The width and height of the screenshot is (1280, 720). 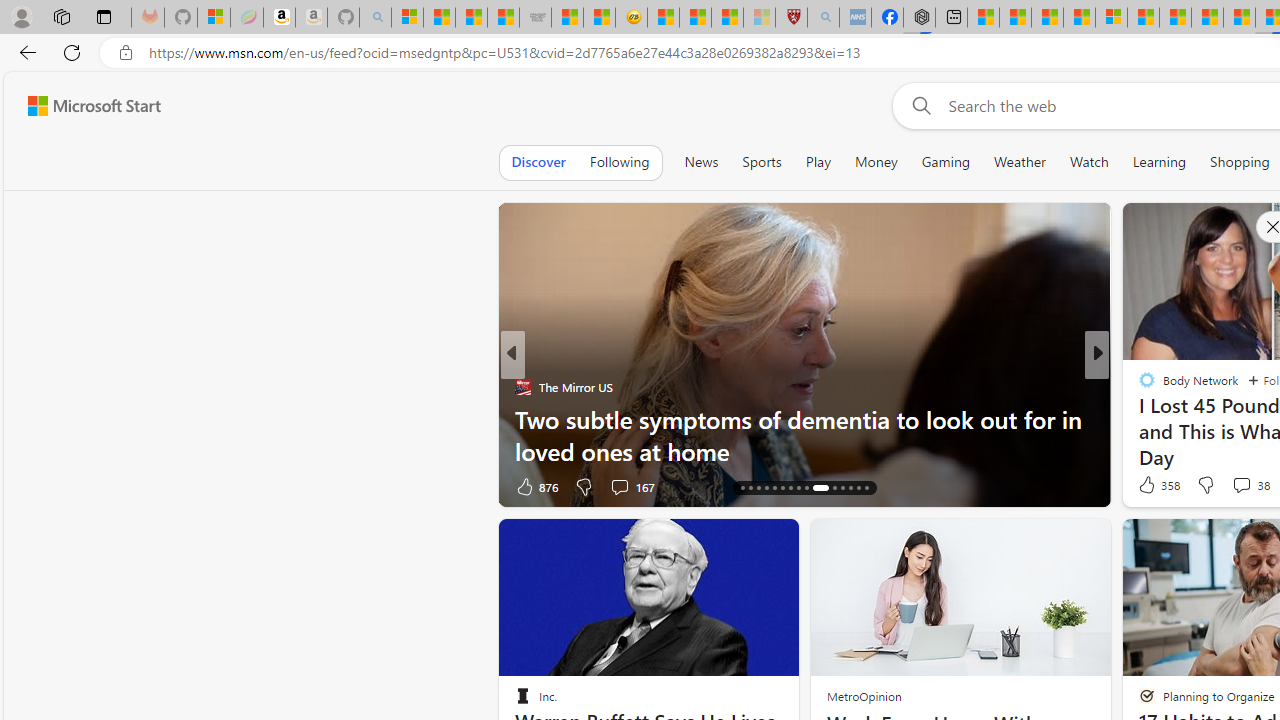 I want to click on 400 Like, so click(x=535, y=486).